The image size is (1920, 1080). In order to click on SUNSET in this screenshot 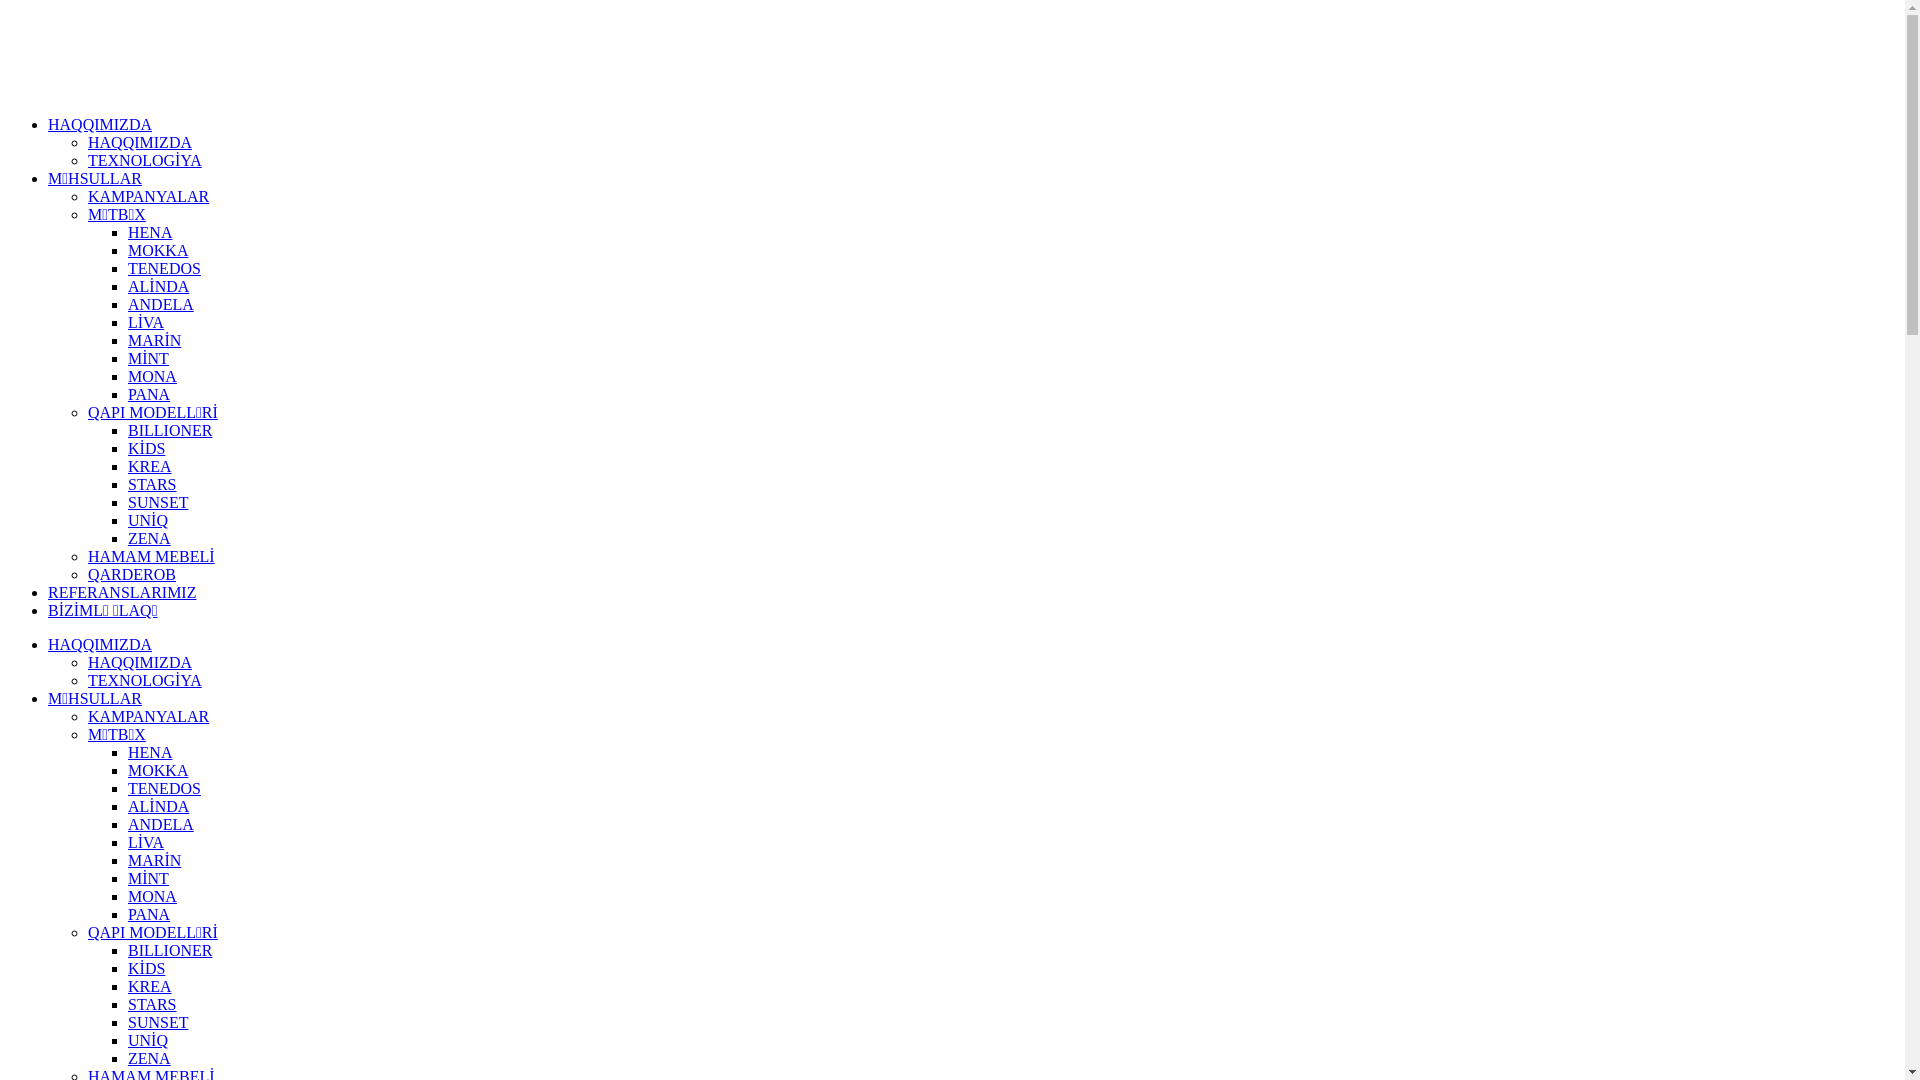, I will do `click(158, 502)`.